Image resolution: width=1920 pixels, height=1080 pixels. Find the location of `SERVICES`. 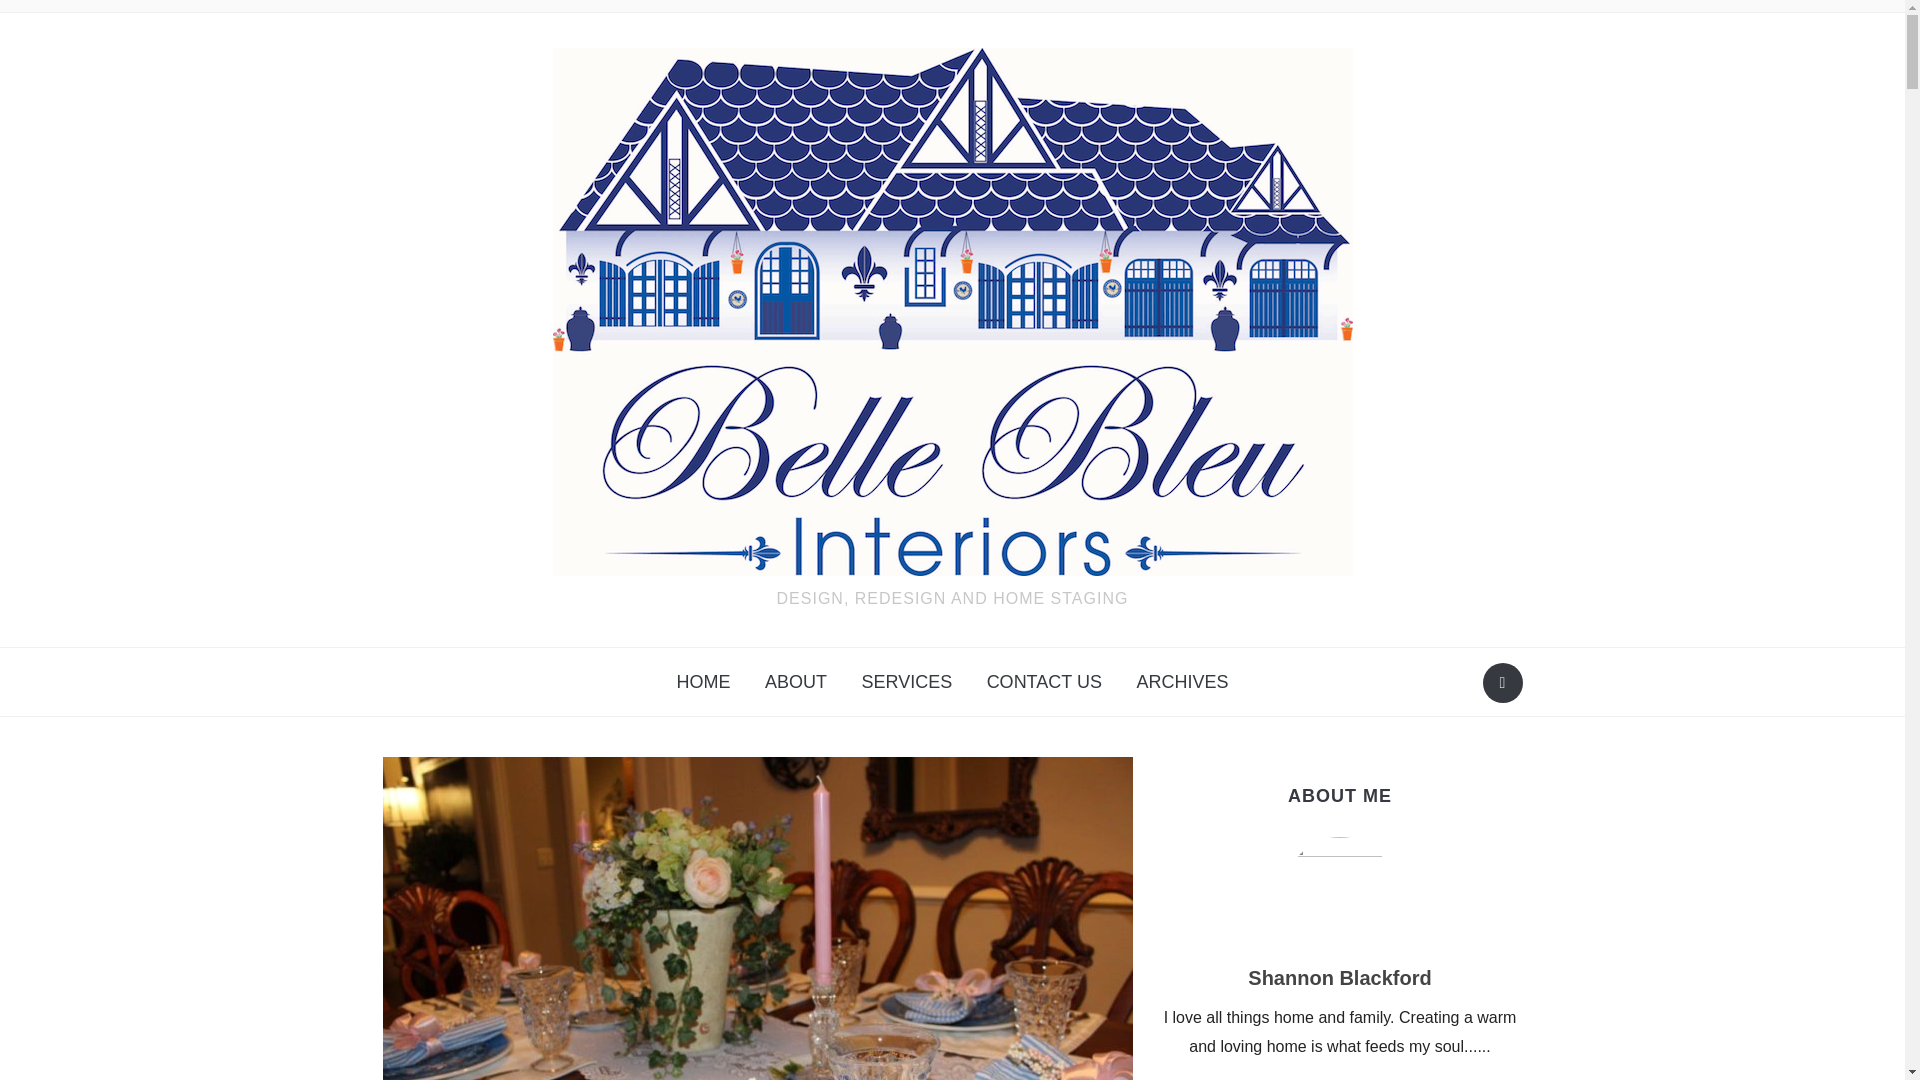

SERVICES is located at coordinates (906, 682).